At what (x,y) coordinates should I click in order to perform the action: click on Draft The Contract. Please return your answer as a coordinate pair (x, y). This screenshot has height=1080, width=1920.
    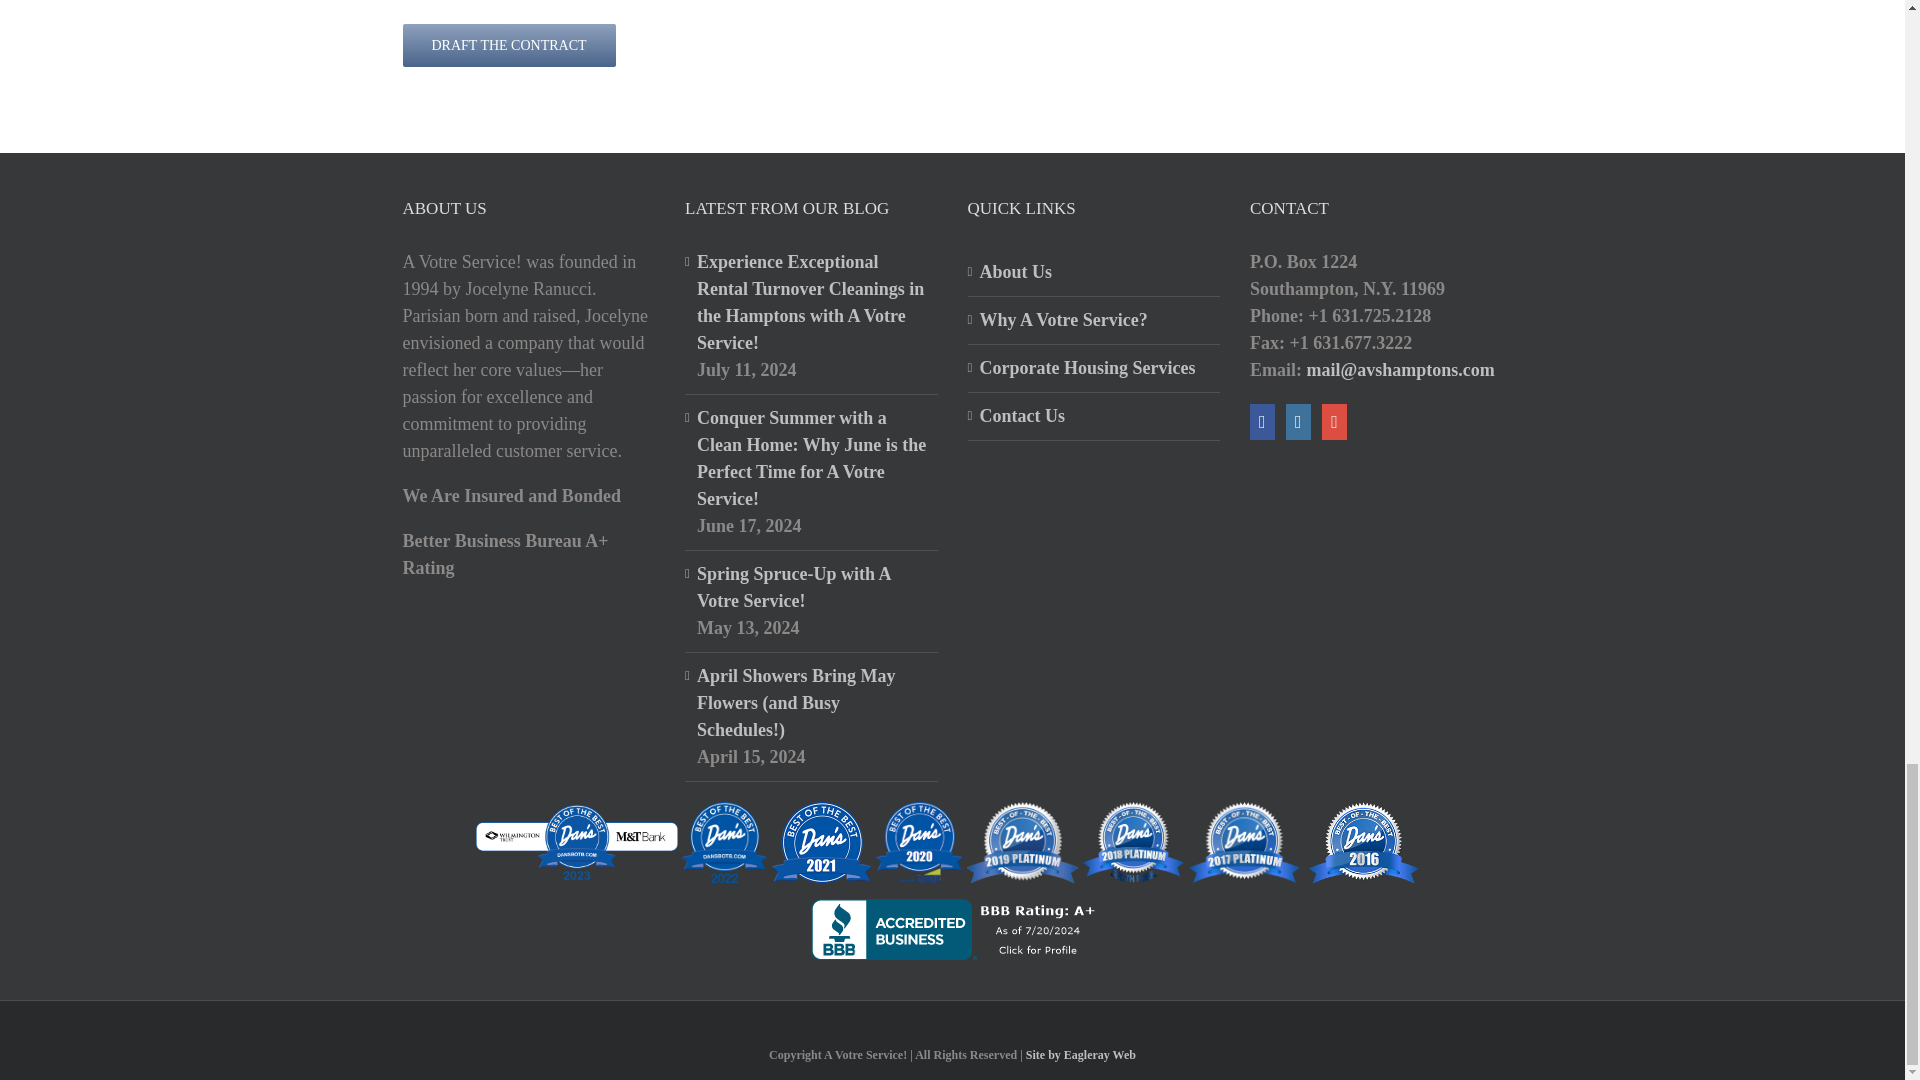
    Looking at the image, I should click on (508, 44).